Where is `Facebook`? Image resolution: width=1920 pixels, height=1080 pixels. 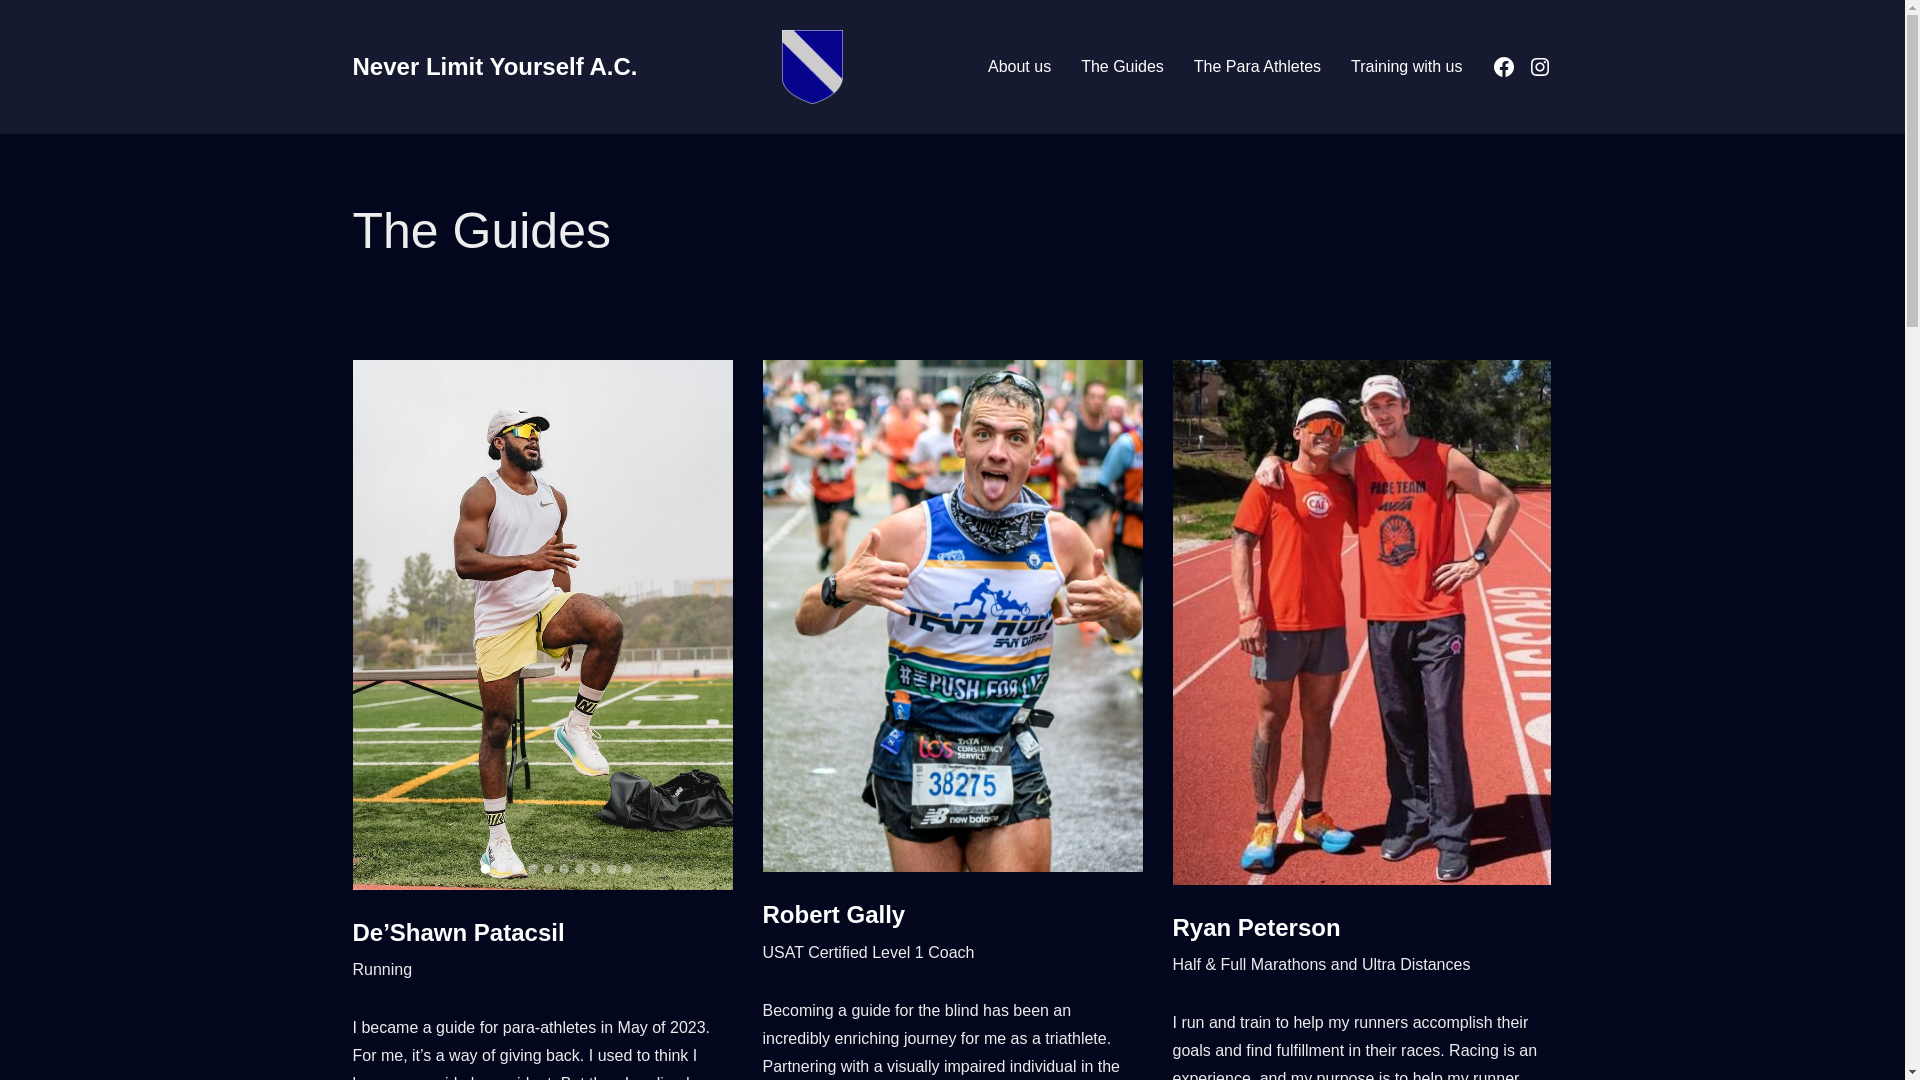
Facebook is located at coordinates (1504, 66).